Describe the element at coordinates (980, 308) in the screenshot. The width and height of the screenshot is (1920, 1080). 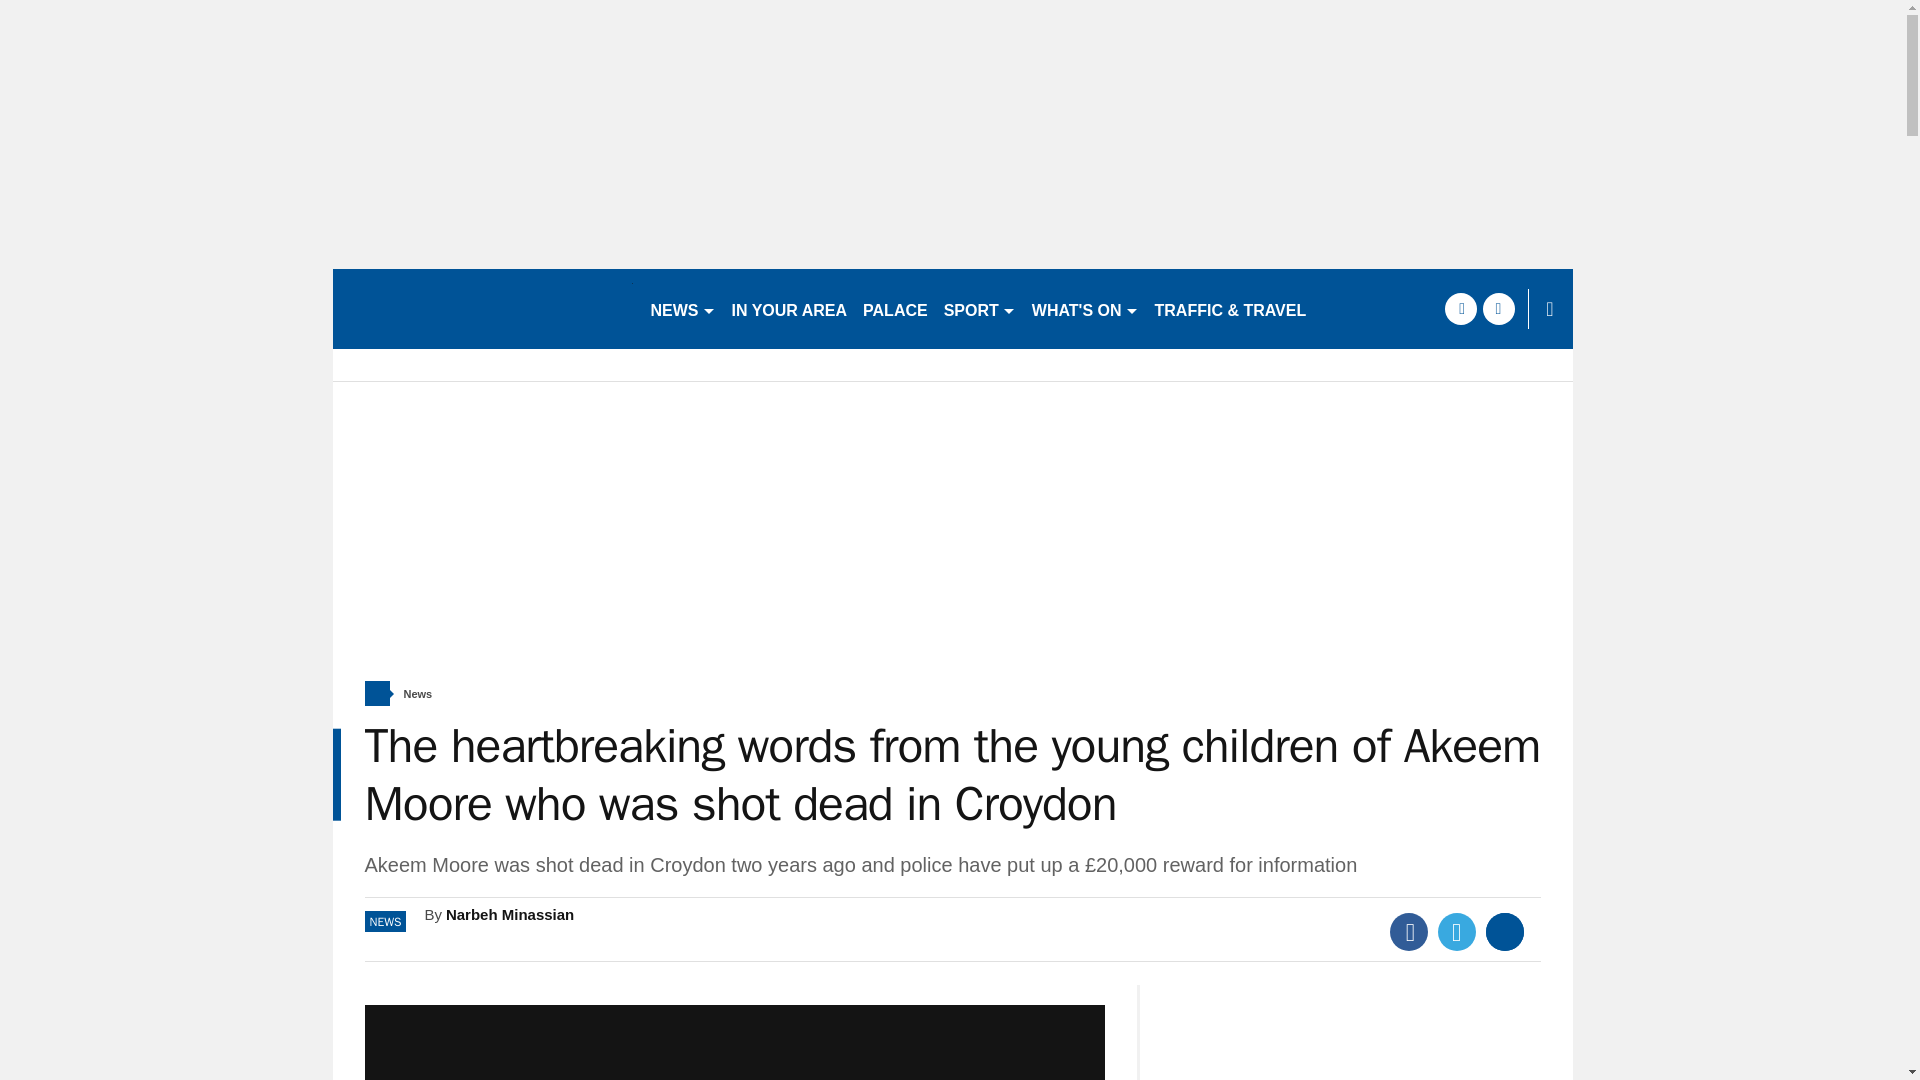
I see `SPORT` at that location.